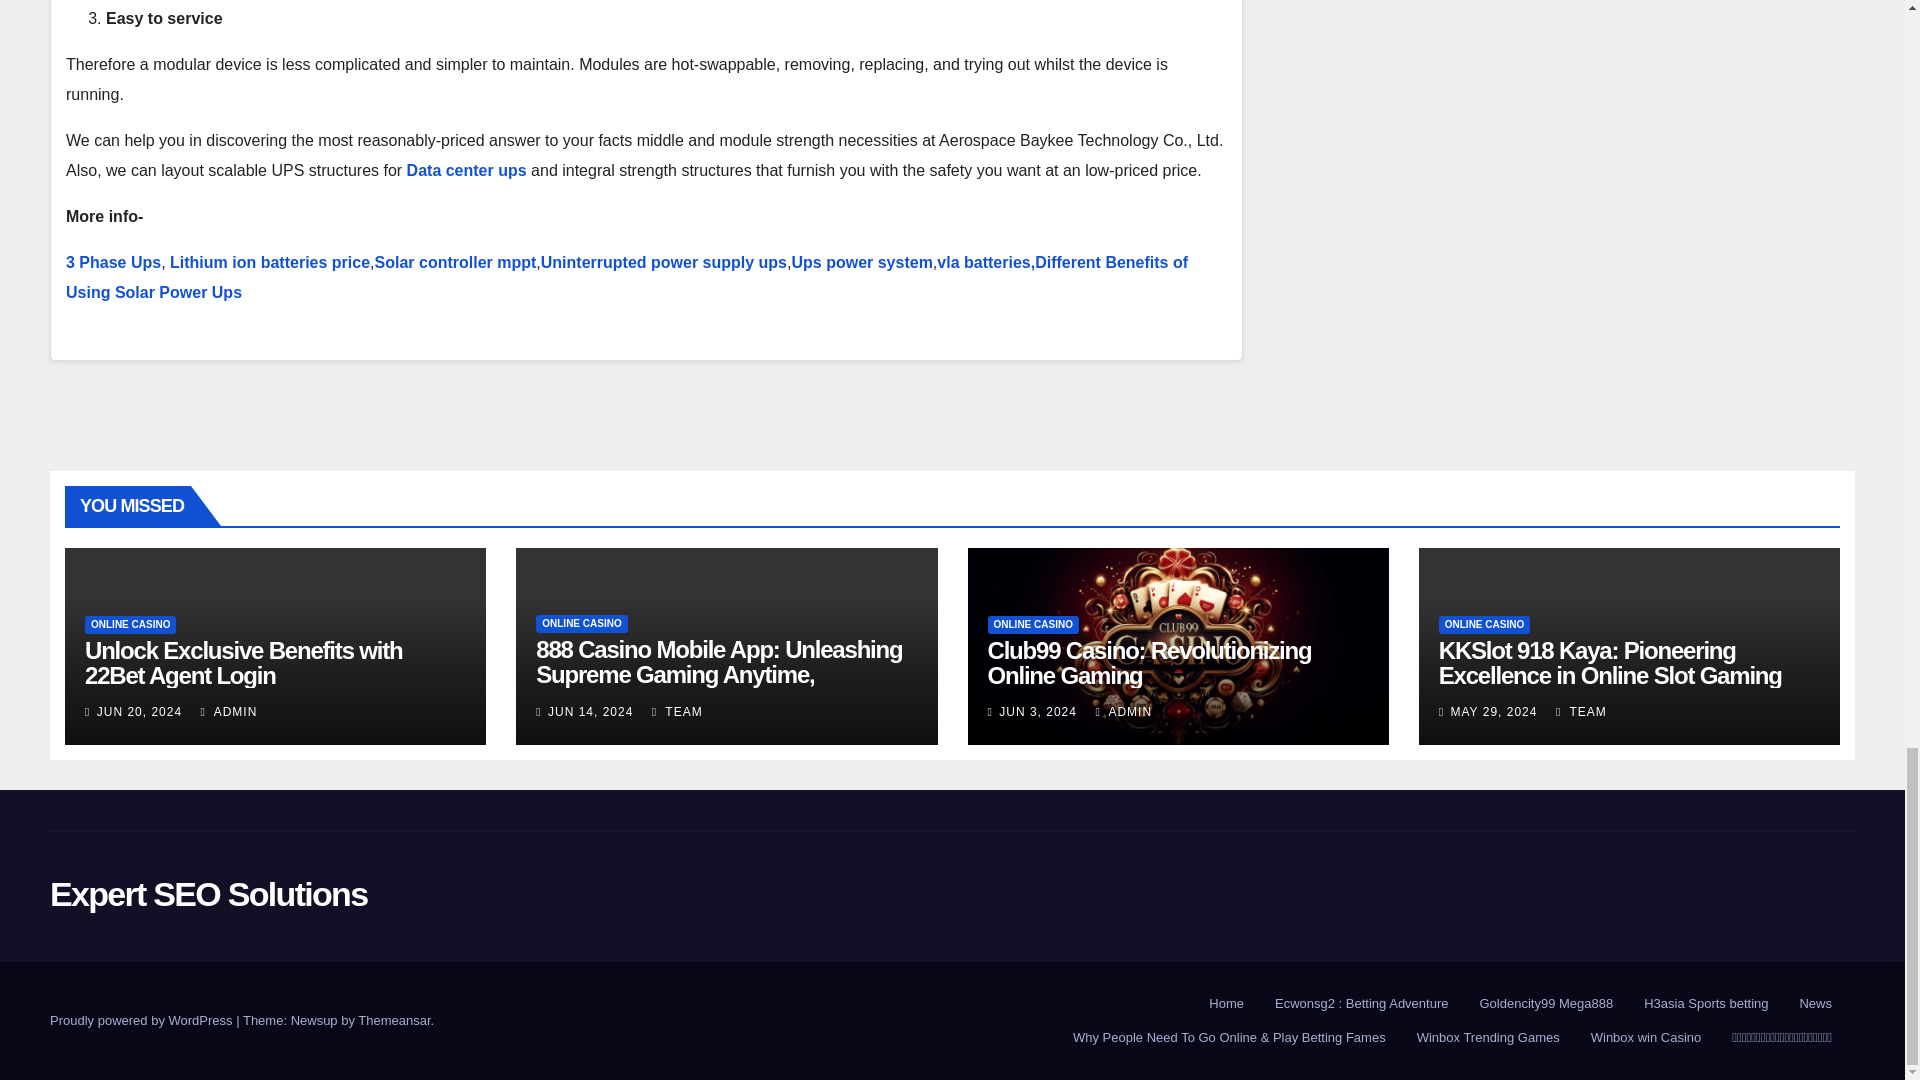  What do you see at coordinates (113, 262) in the screenshot?
I see `3 Phase Ups` at bounding box center [113, 262].